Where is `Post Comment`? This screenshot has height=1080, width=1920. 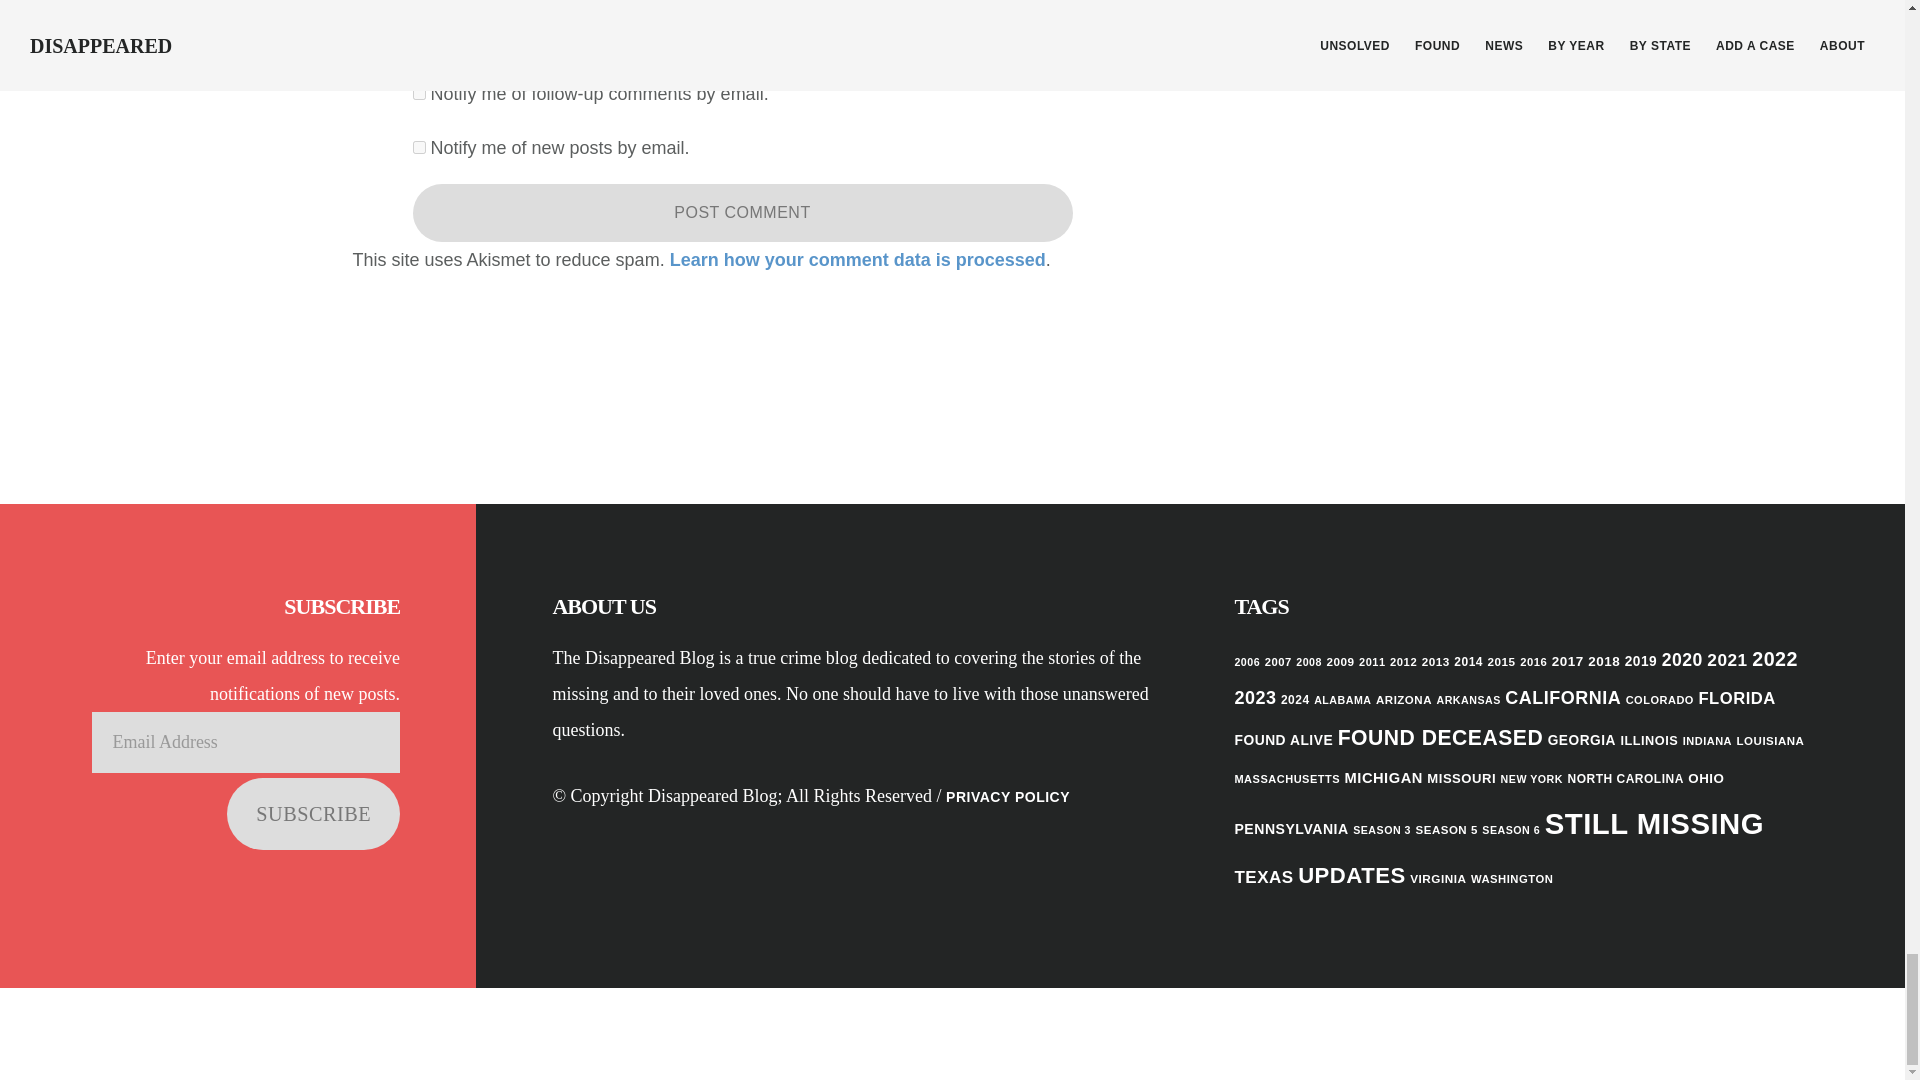
Post Comment is located at coordinates (742, 212).